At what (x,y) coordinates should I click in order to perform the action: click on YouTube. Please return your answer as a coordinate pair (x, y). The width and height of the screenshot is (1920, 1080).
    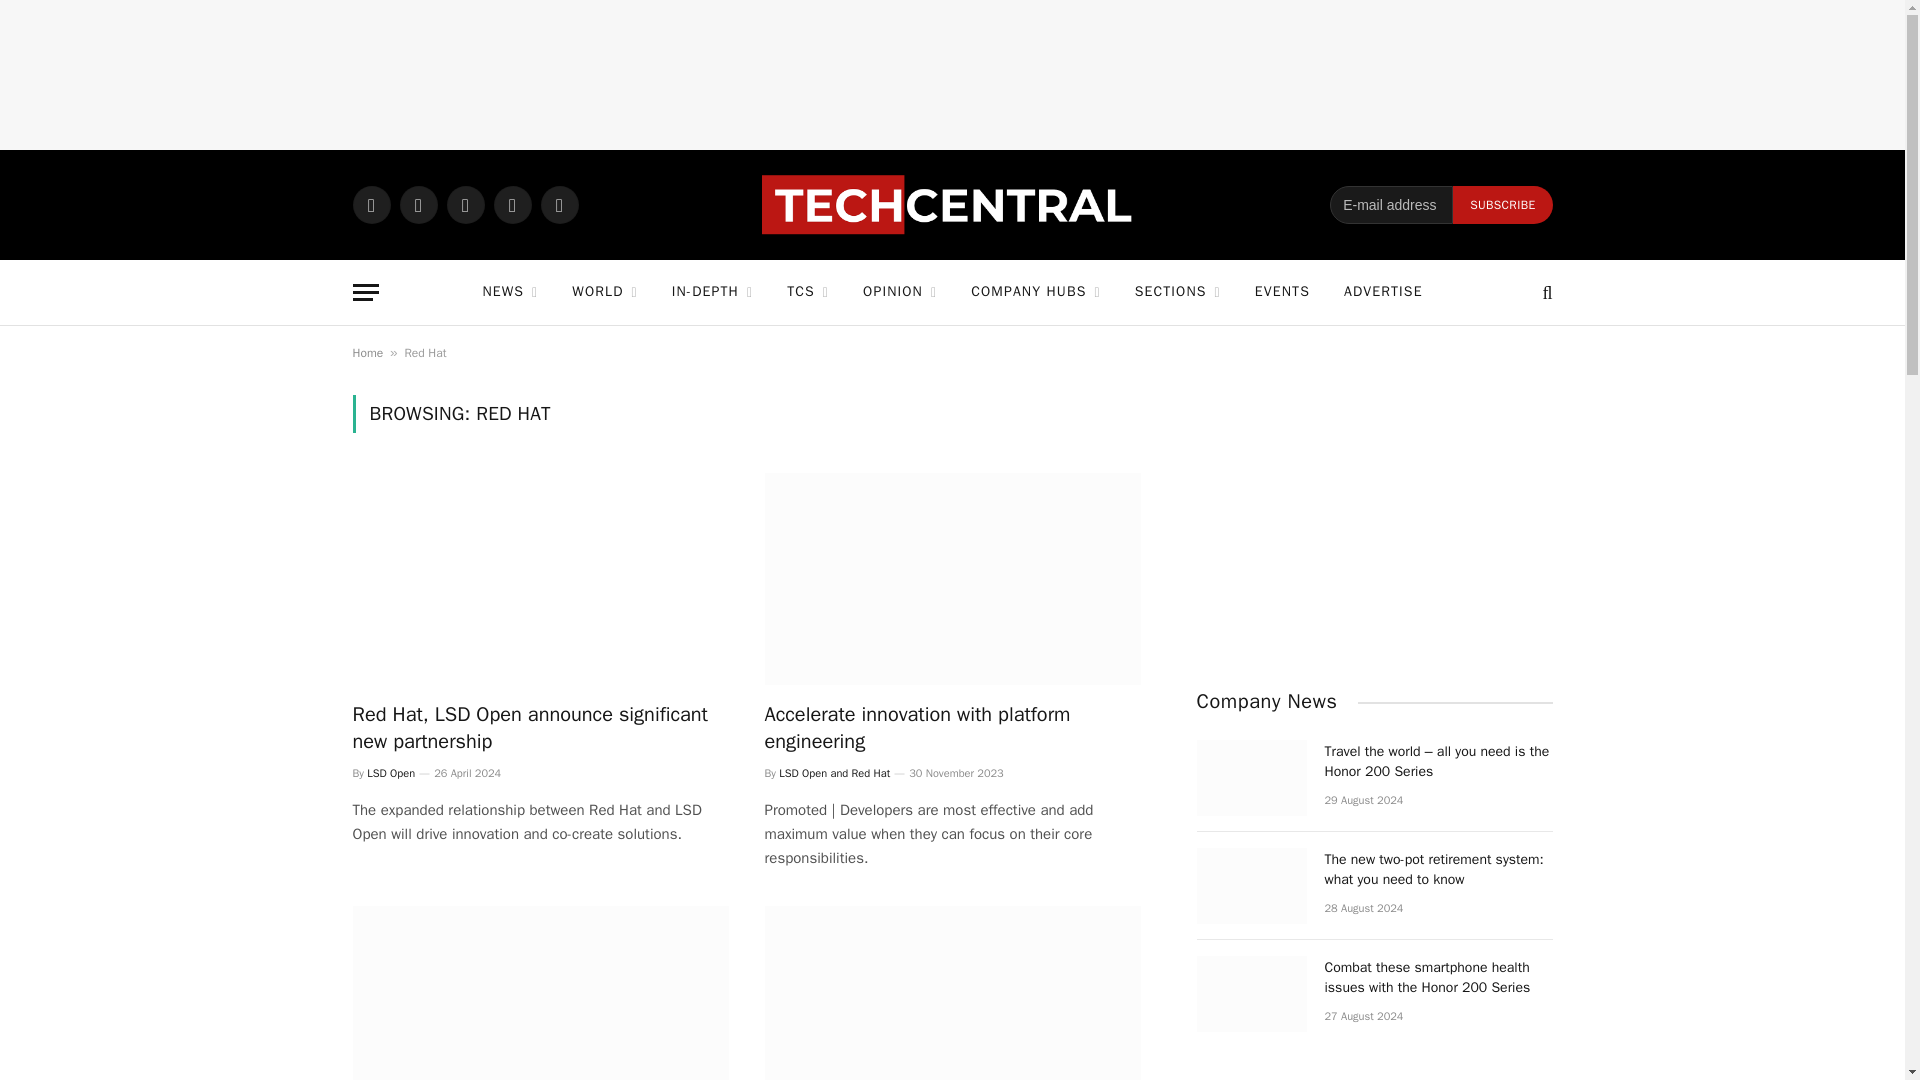
    Looking at the image, I should click on (558, 204).